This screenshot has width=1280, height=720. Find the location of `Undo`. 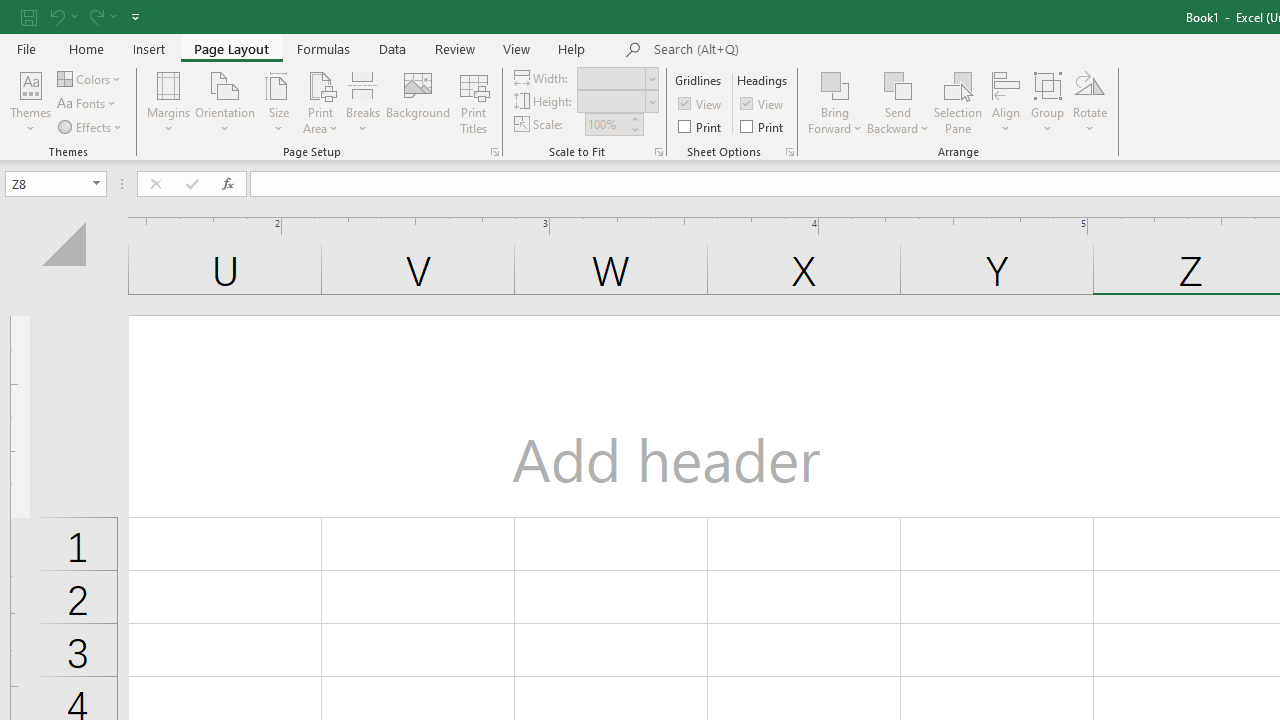

Undo is located at coordinates (62, 16).